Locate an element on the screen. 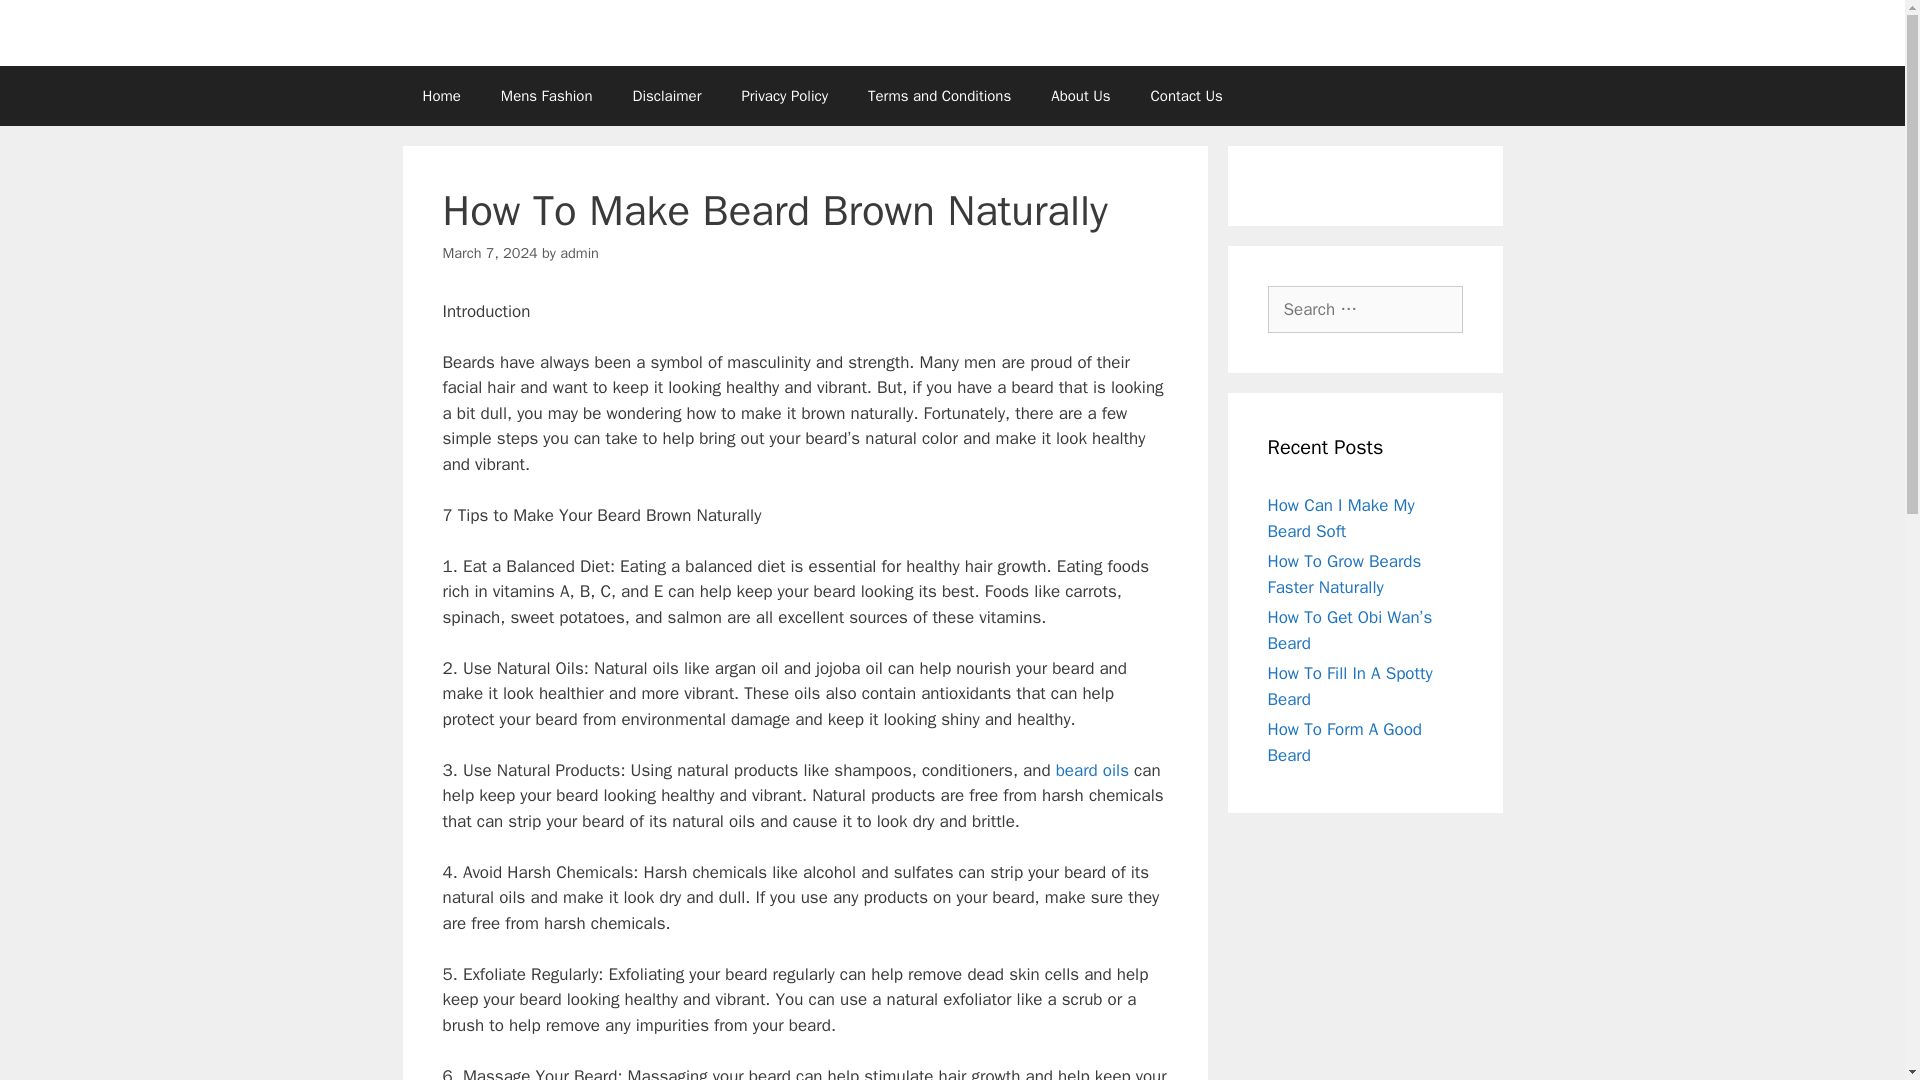 The height and width of the screenshot is (1080, 1920). View all posts by admin is located at coordinates (580, 253).